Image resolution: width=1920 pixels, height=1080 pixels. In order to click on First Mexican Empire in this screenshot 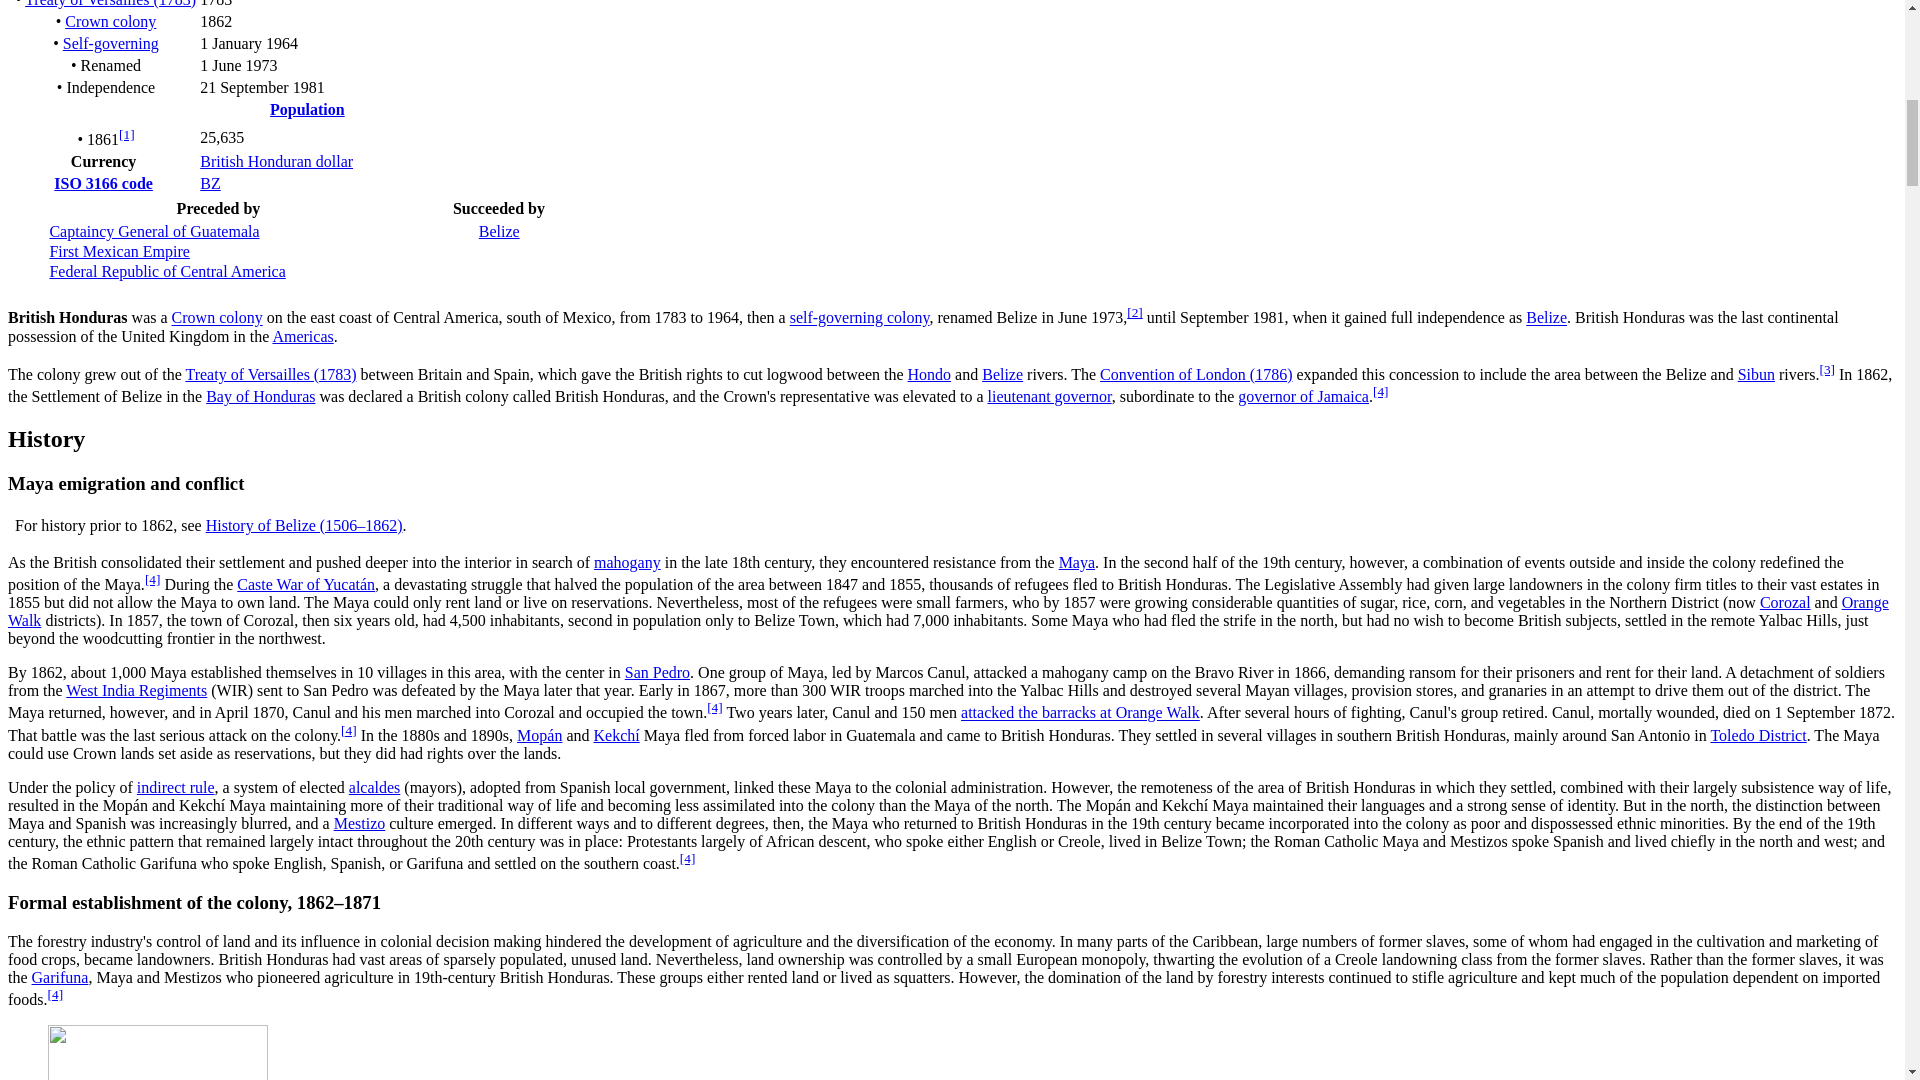, I will do `click(118, 252)`.